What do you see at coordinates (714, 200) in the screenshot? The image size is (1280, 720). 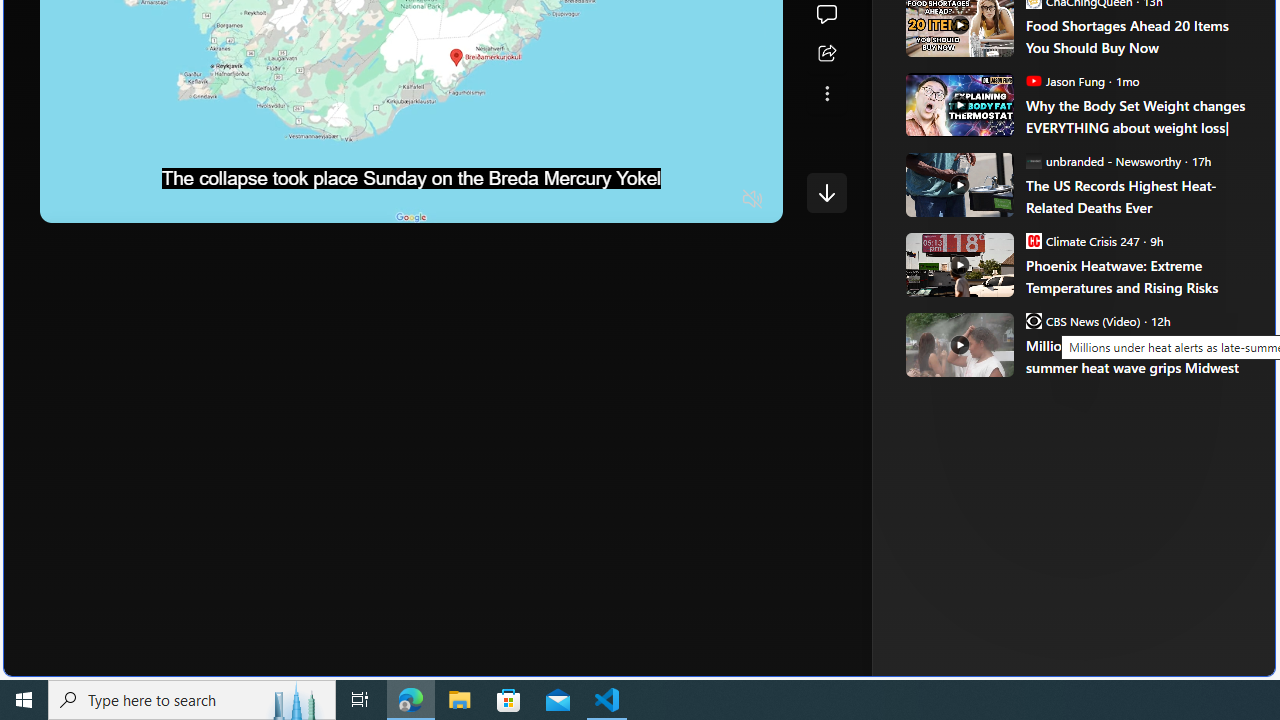 I see `Fullscreen` at bounding box center [714, 200].